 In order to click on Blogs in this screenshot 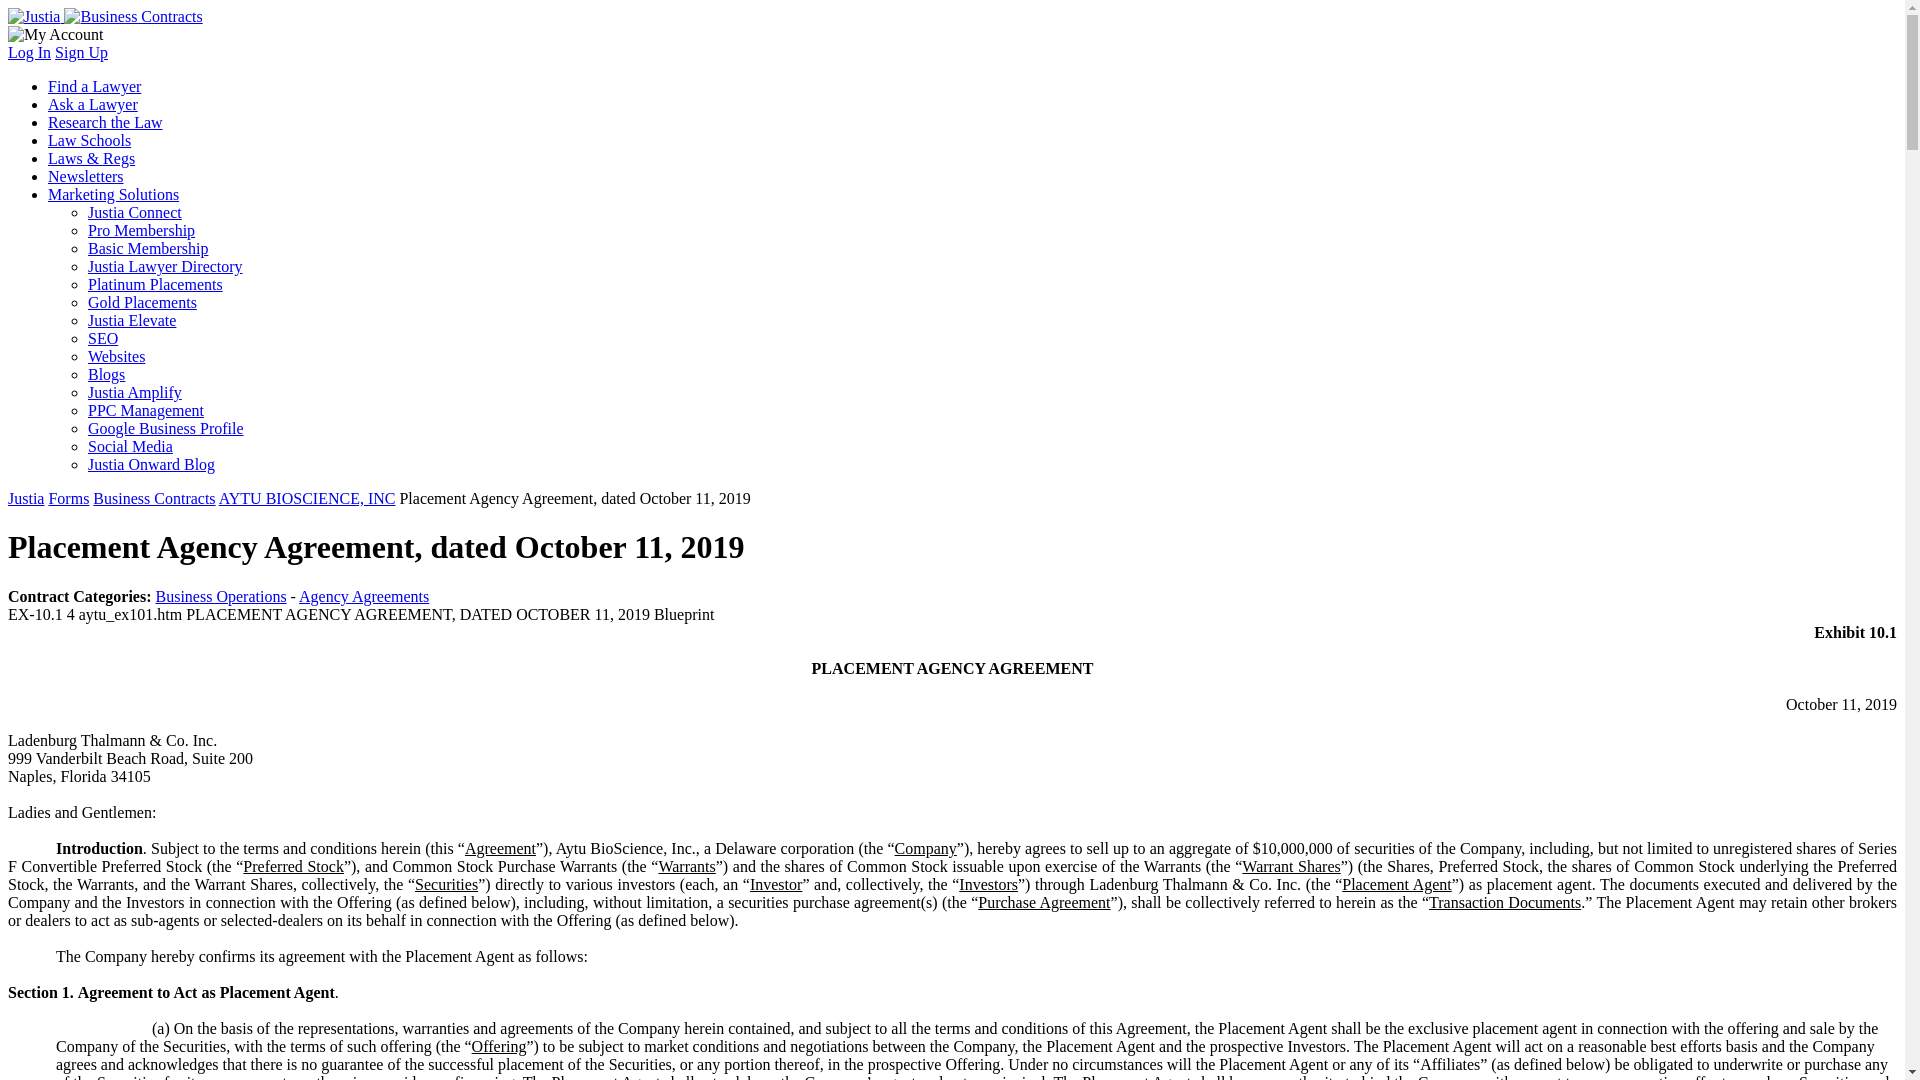, I will do `click(106, 374)`.